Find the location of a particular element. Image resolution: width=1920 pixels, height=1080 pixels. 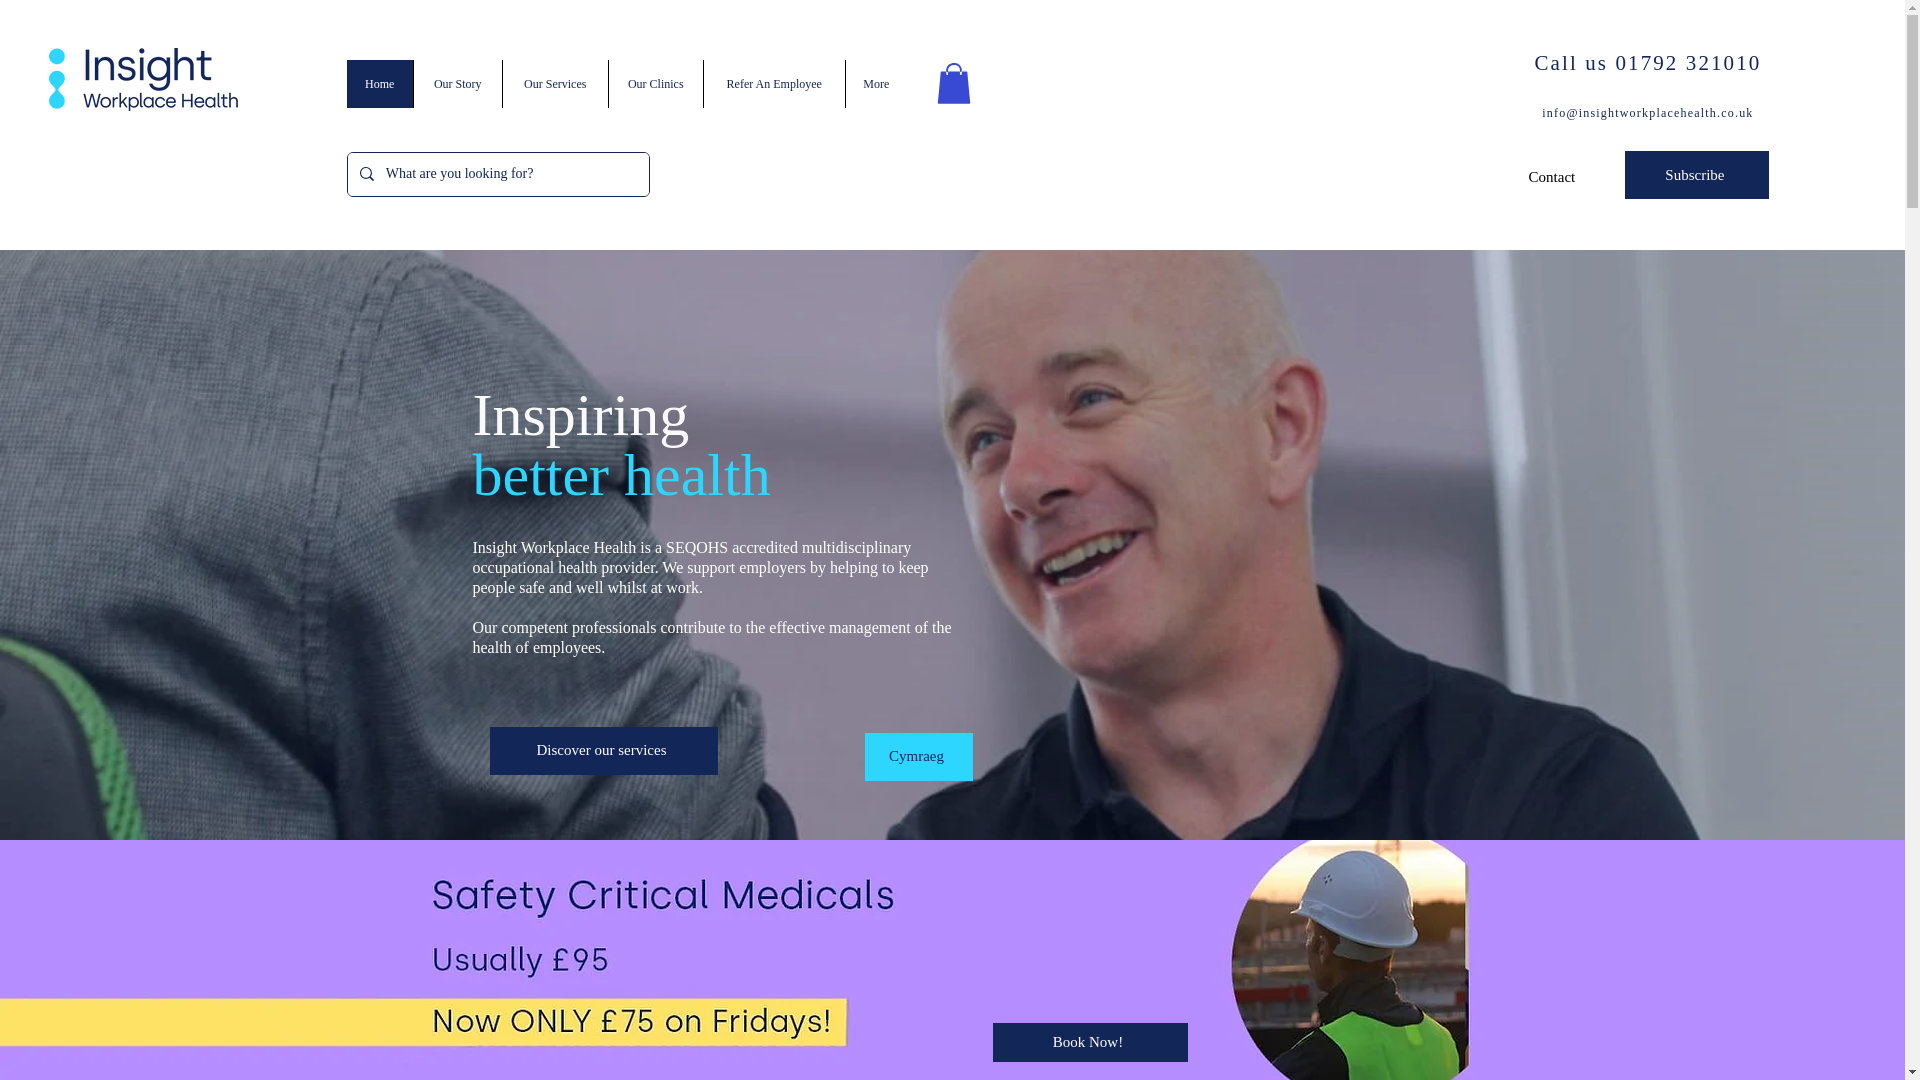

Our Clinics is located at coordinates (655, 84).